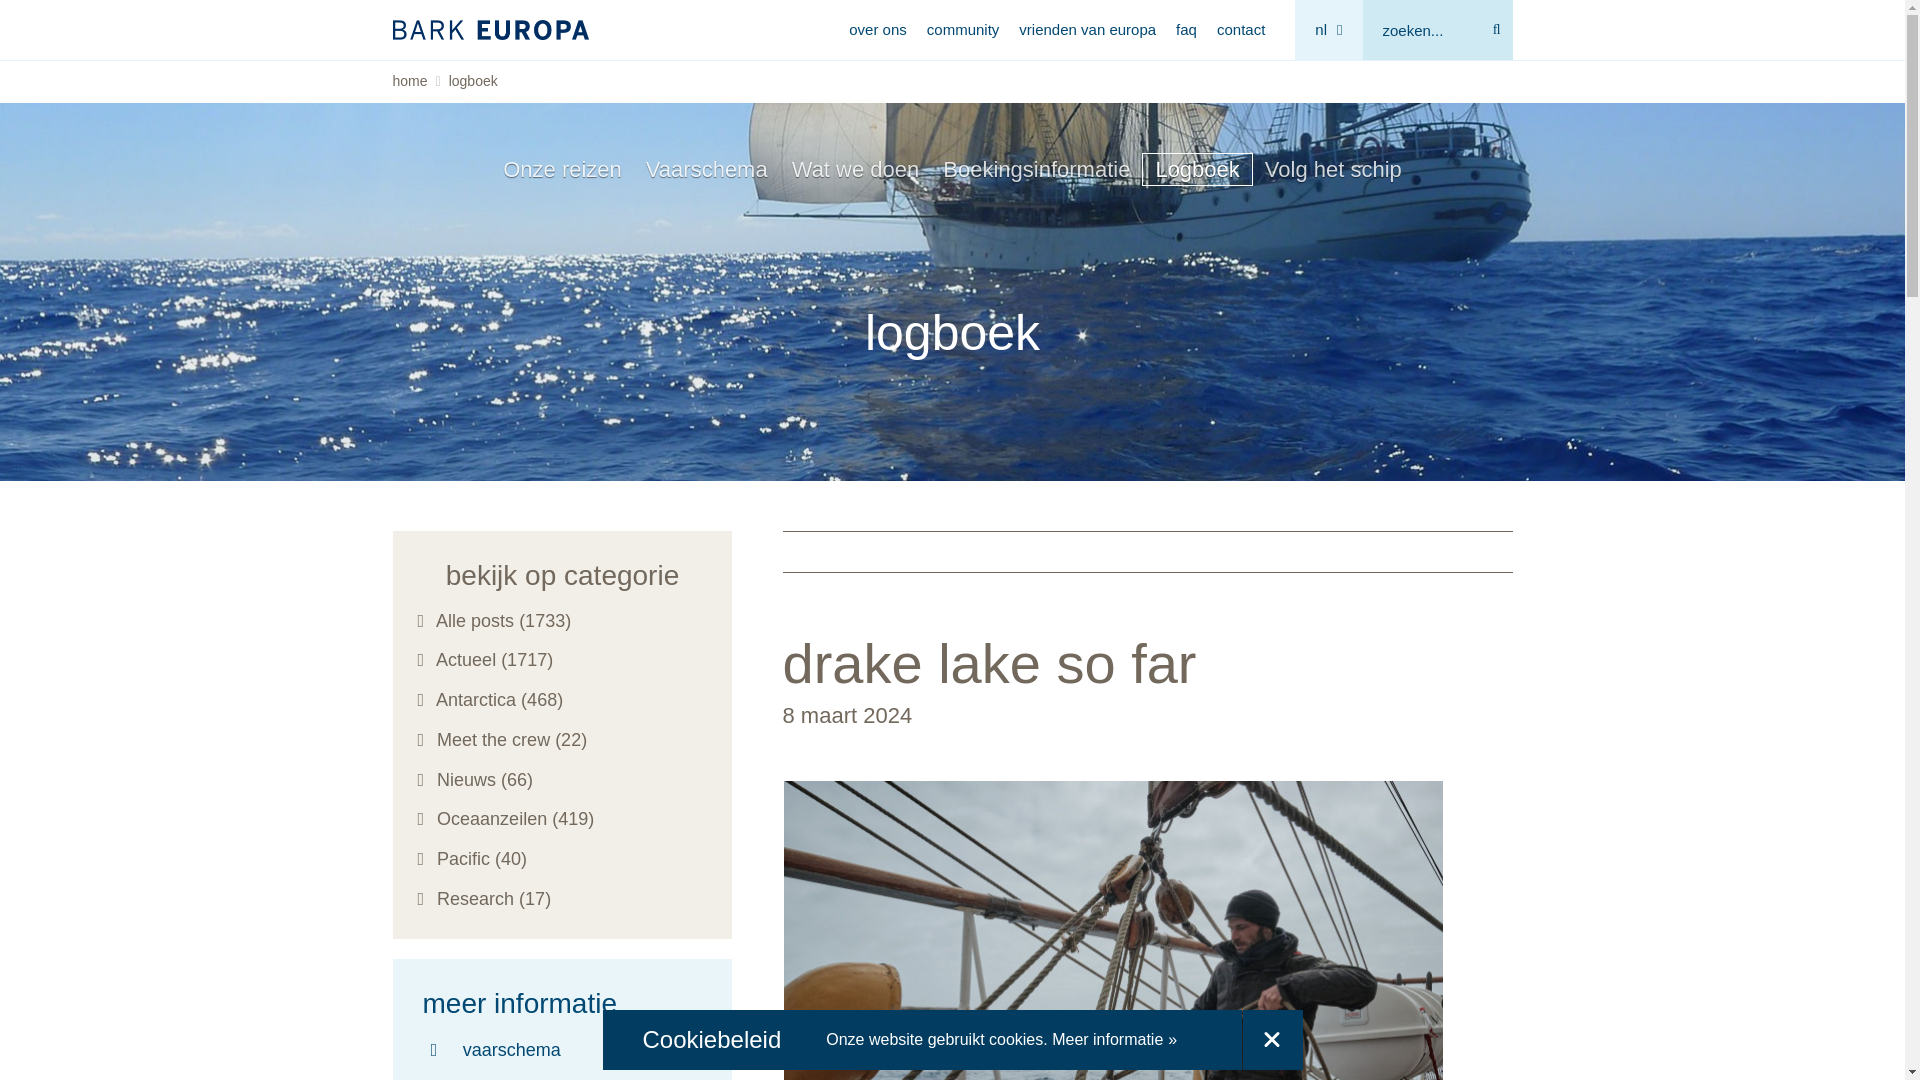 The width and height of the screenshot is (1920, 1080). What do you see at coordinates (706, 168) in the screenshot?
I see `Vaarschema` at bounding box center [706, 168].